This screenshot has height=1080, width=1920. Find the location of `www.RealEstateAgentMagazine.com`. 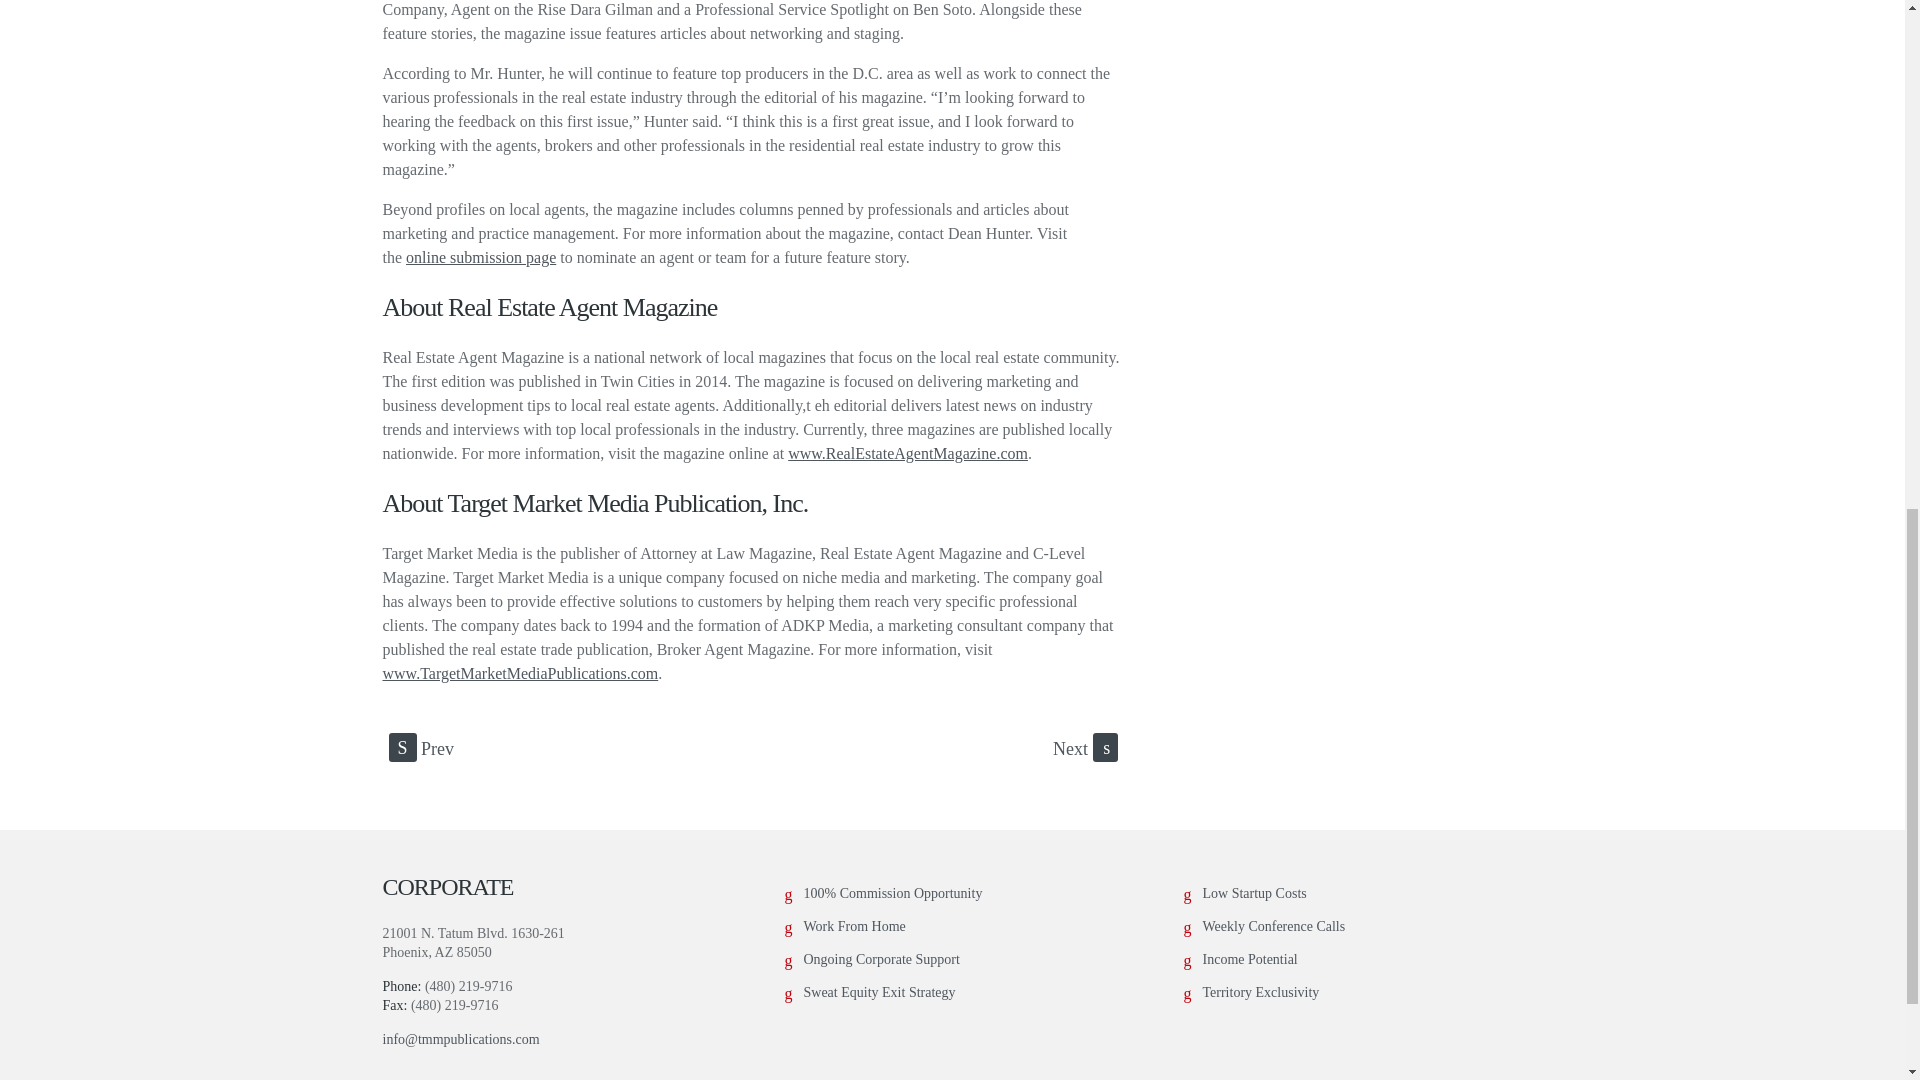

www.RealEstateAgentMagazine.com is located at coordinates (907, 453).